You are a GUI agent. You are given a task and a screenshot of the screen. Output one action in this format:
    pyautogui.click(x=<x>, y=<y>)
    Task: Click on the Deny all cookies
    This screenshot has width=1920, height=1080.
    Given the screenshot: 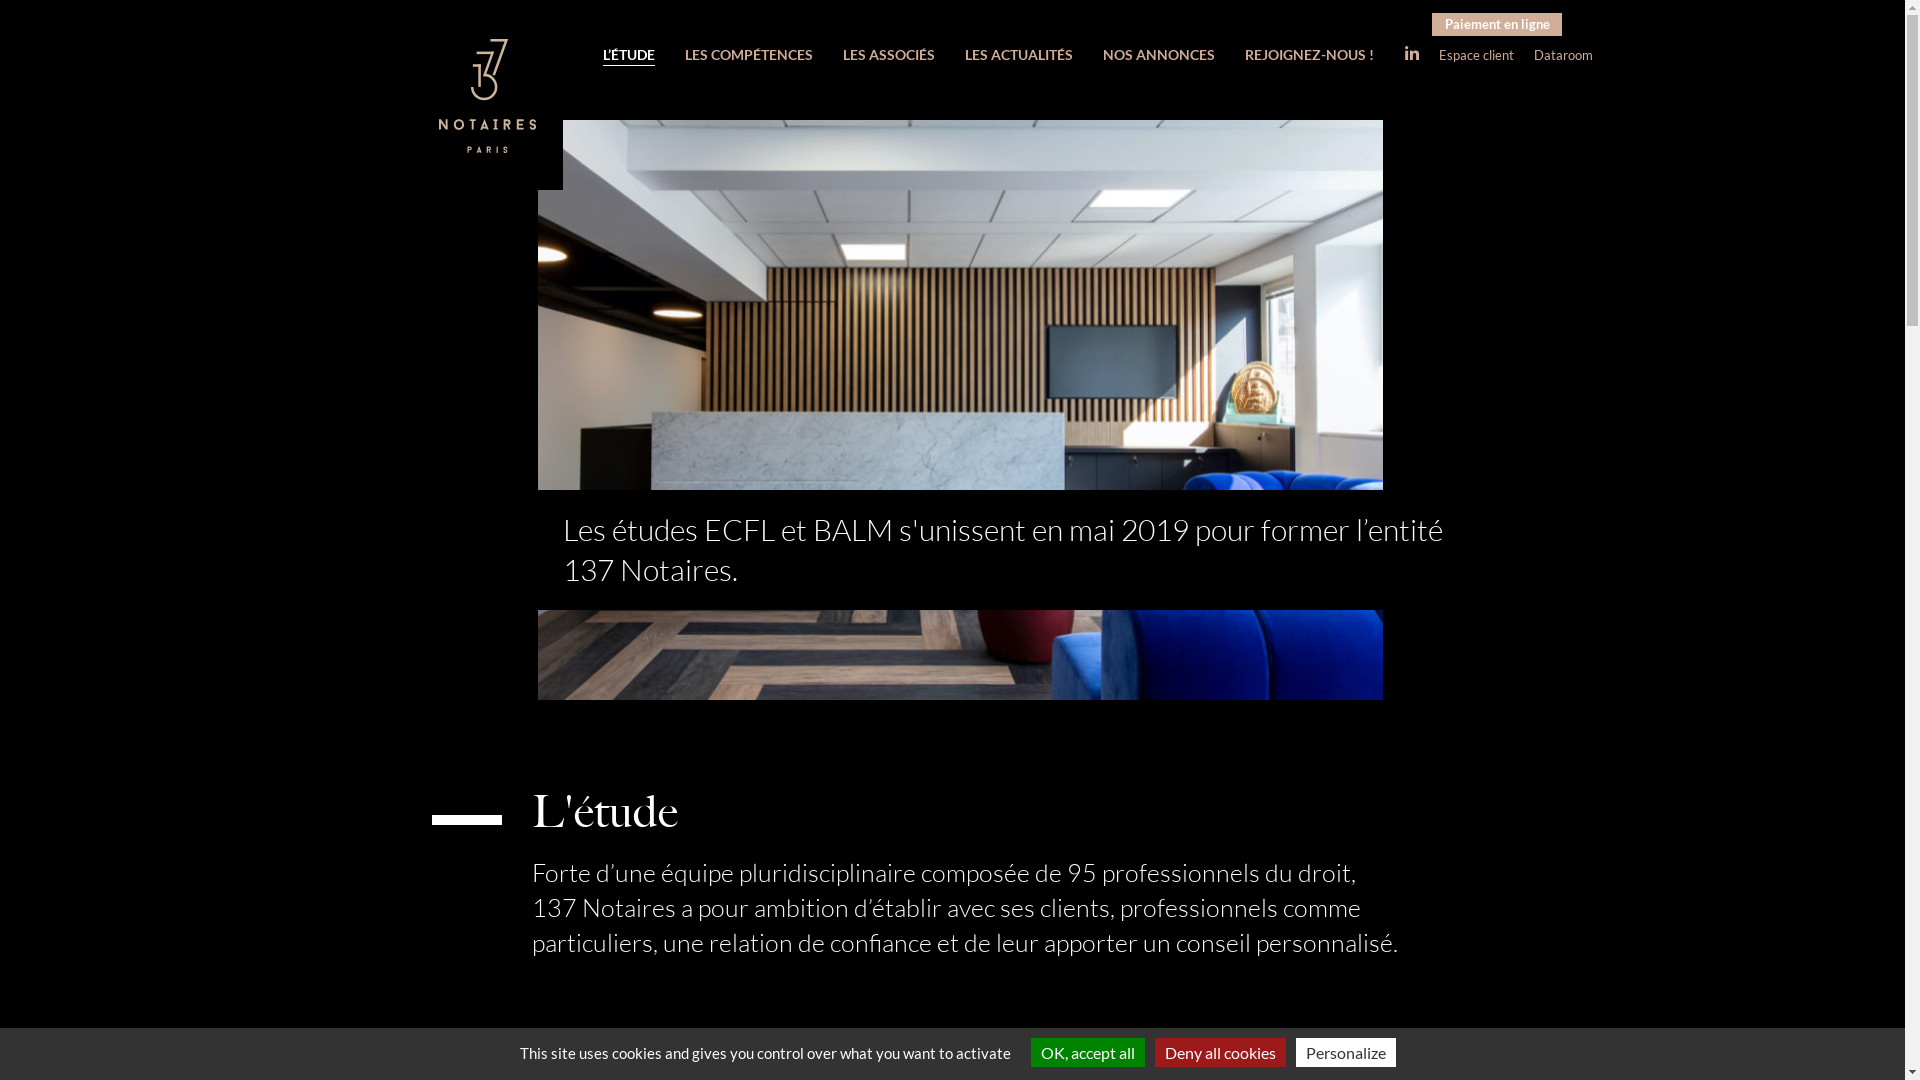 What is the action you would take?
    pyautogui.click(x=1220, y=1052)
    